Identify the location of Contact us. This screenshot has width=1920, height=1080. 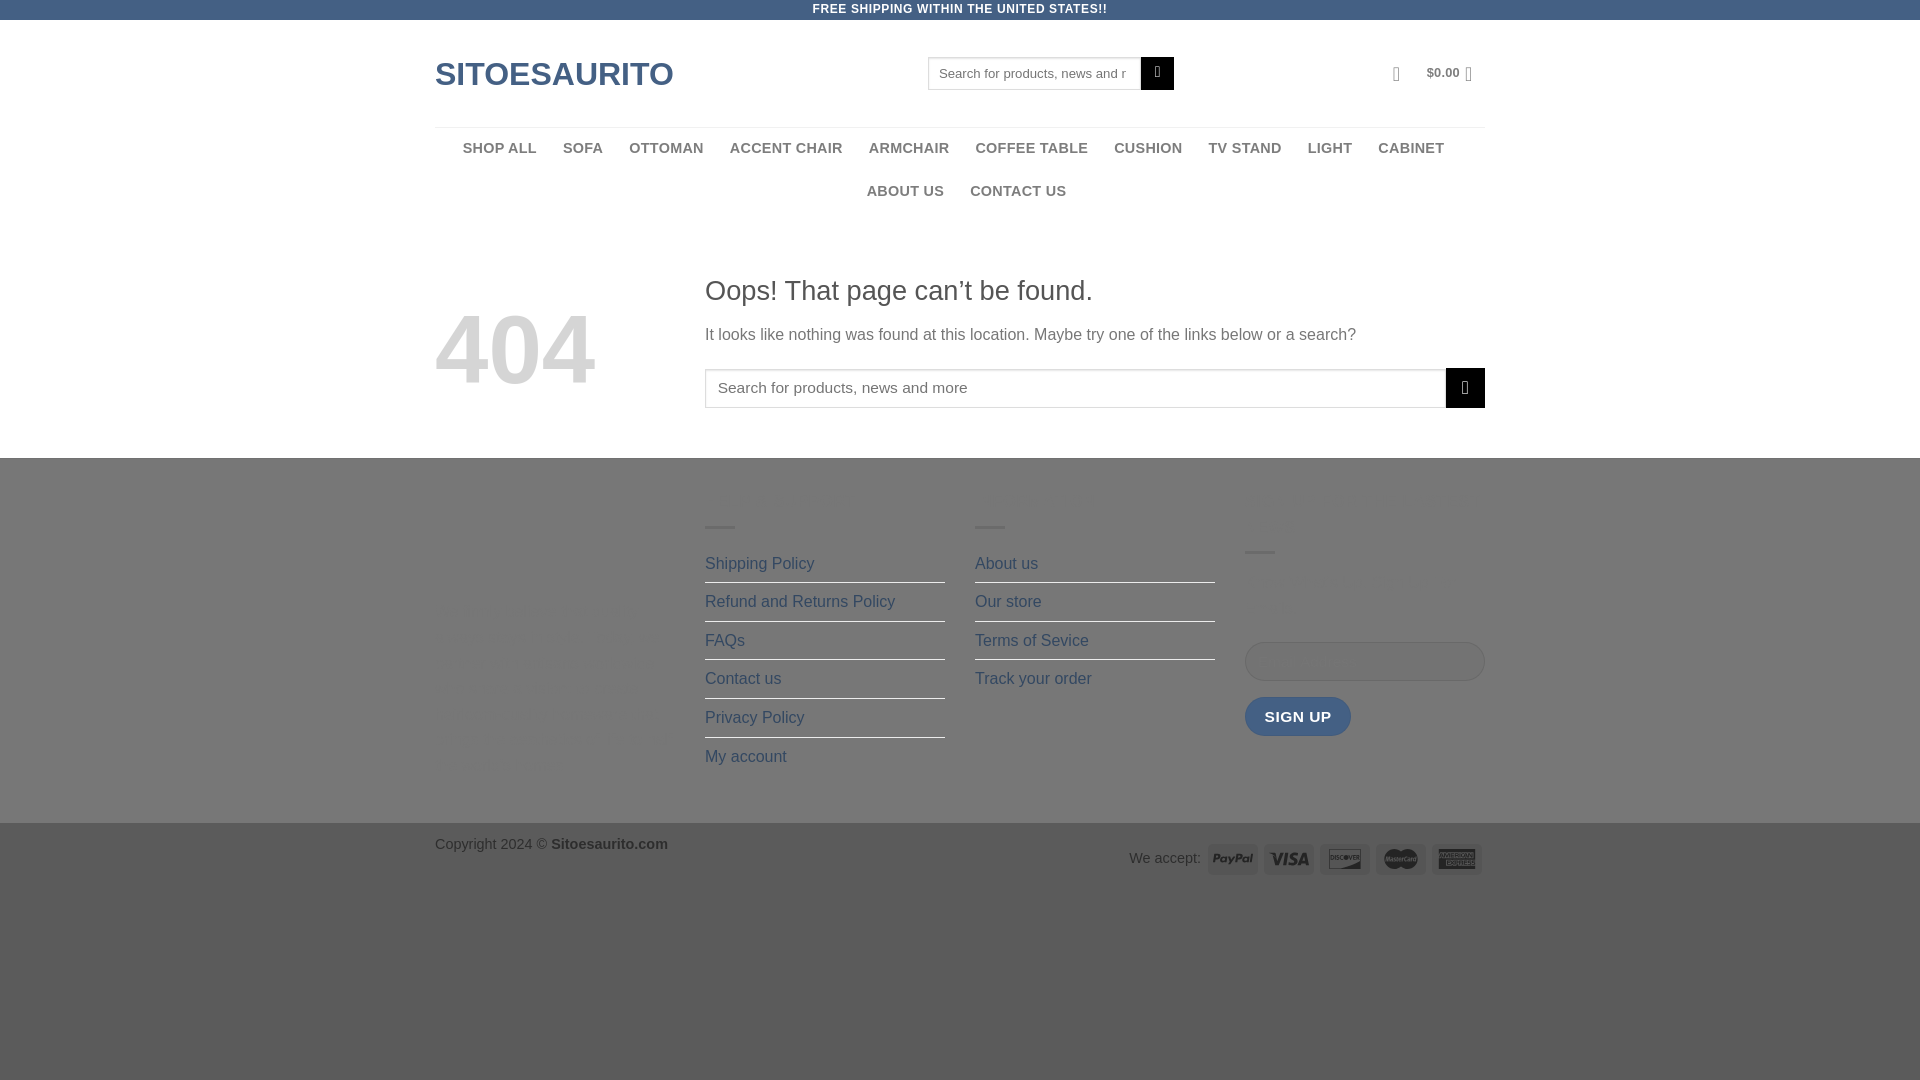
(742, 678).